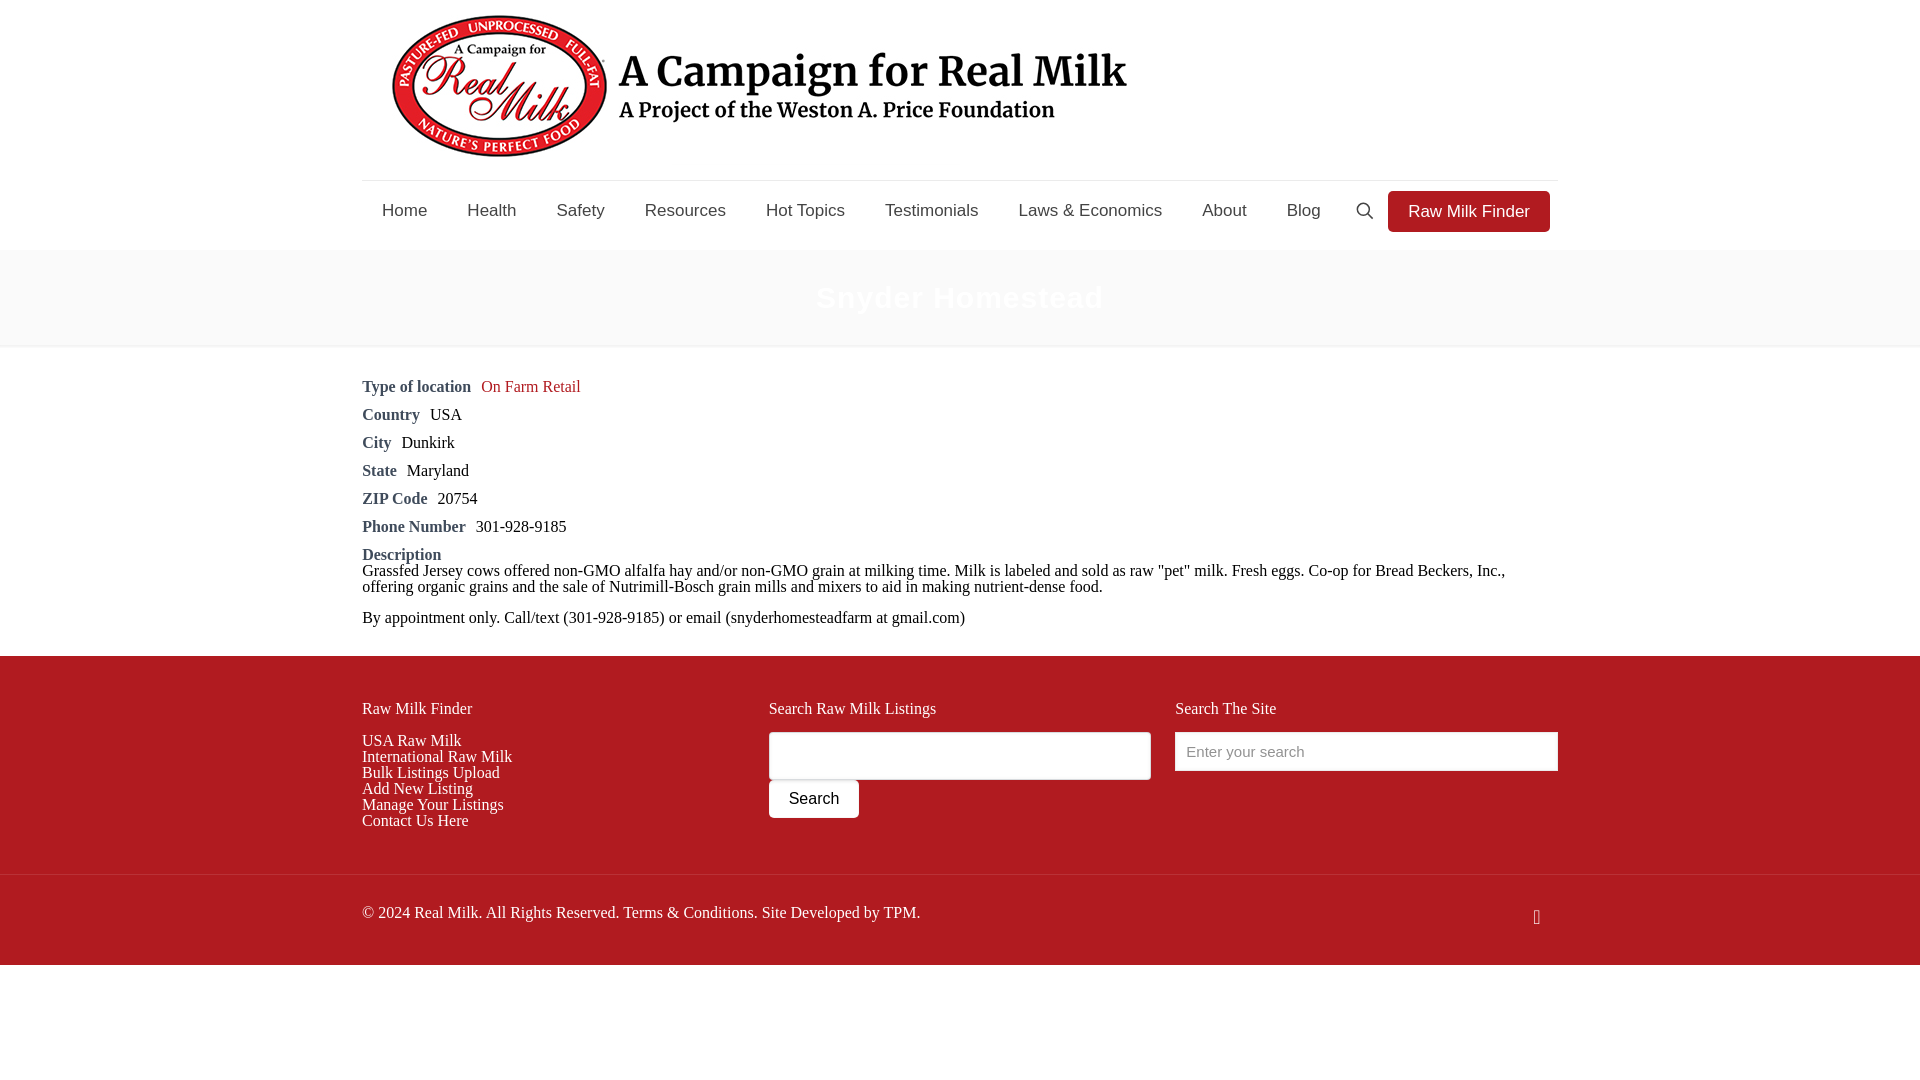 Image resolution: width=1920 pixels, height=1080 pixels. Describe the element at coordinates (686, 210) in the screenshot. I see `Resources` at that location.